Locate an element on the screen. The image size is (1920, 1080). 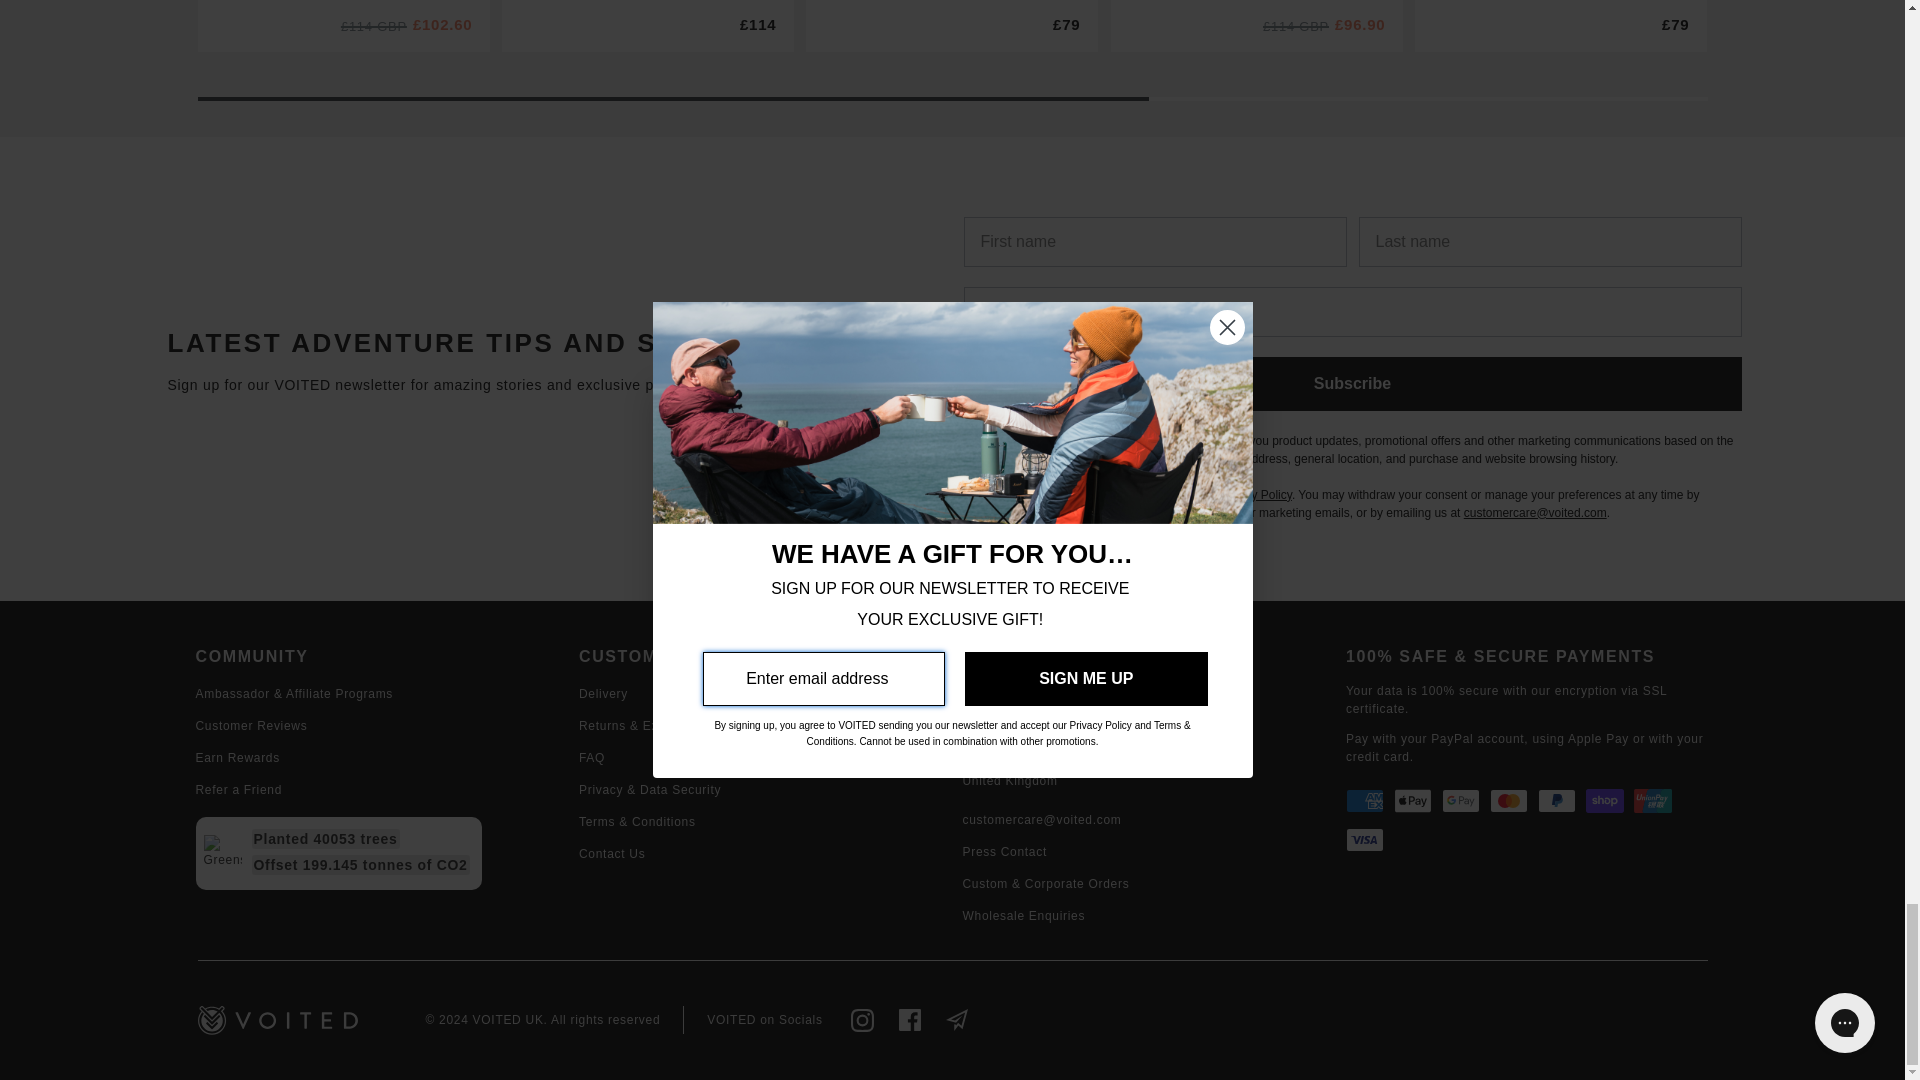
Mastercard is located at coordinates (1508, 801).